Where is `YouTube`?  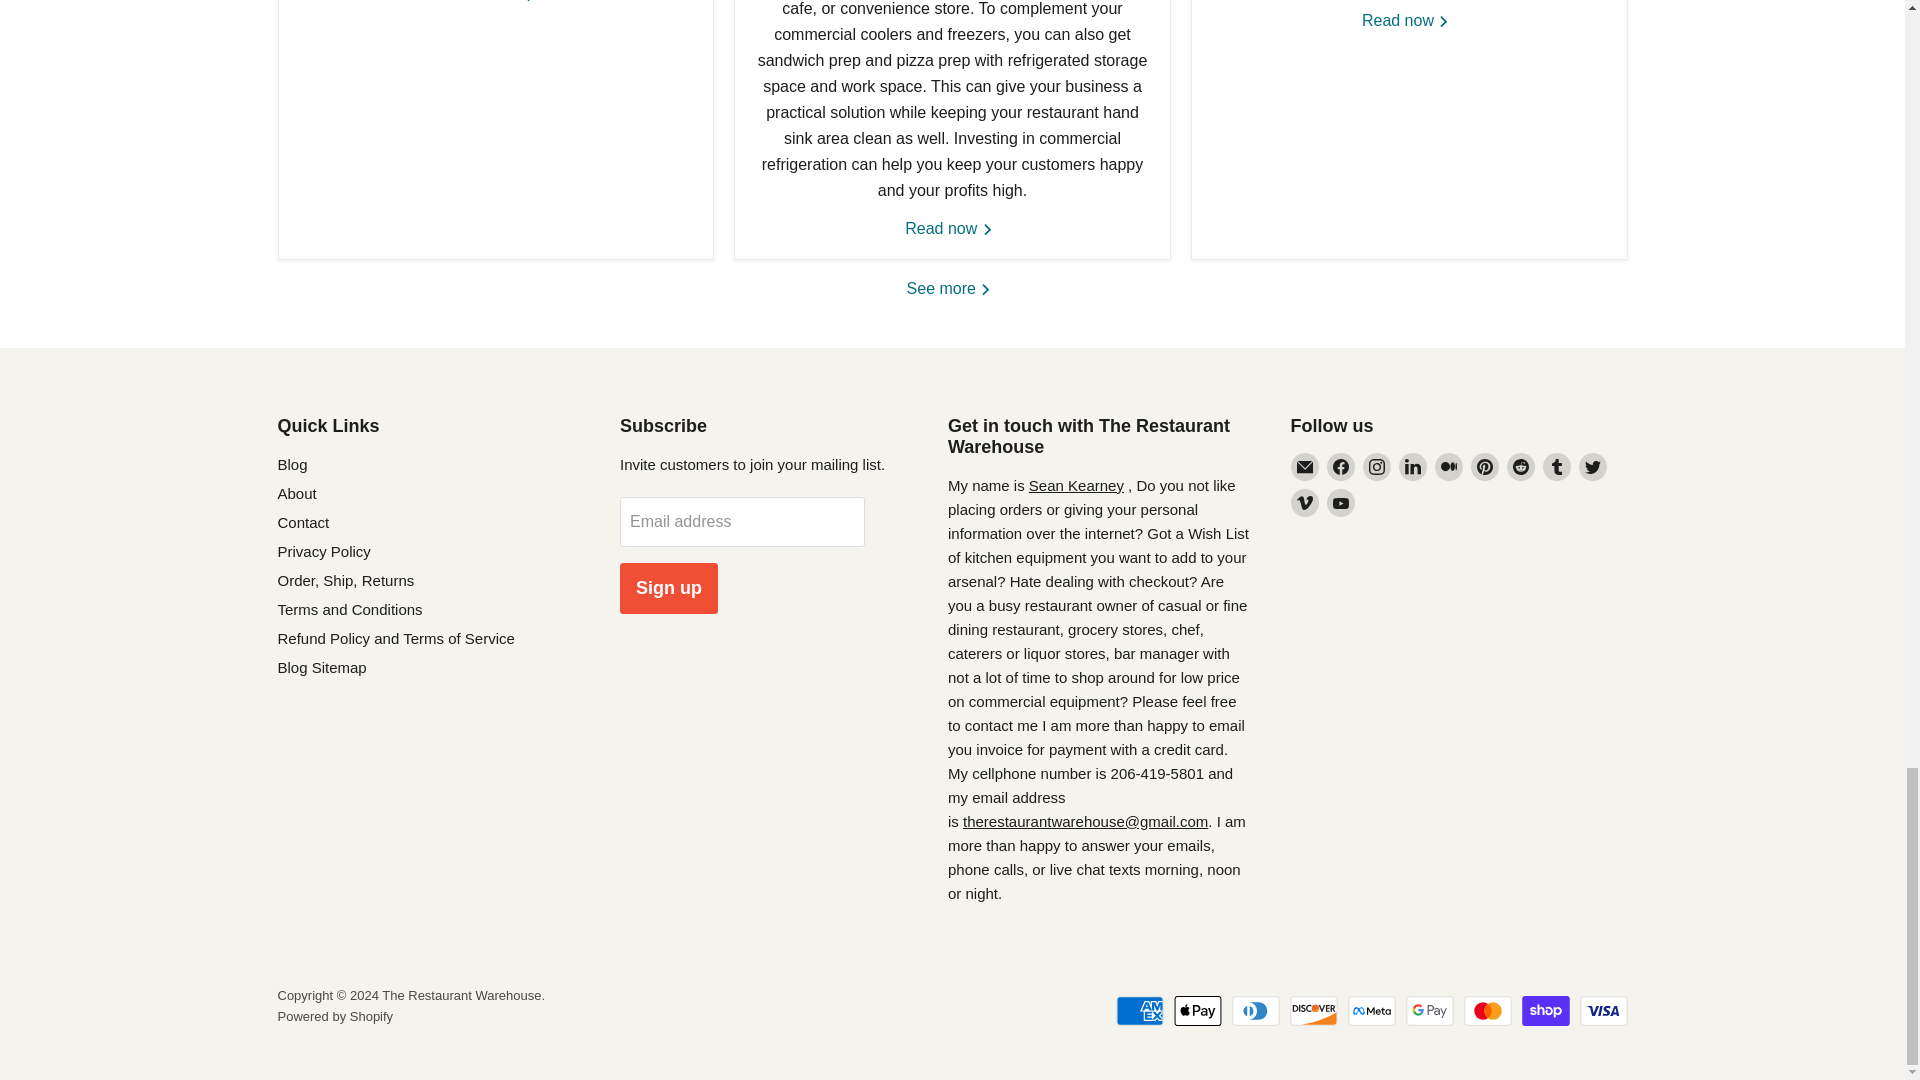
YouTube is located at coordinates (1340, 503).